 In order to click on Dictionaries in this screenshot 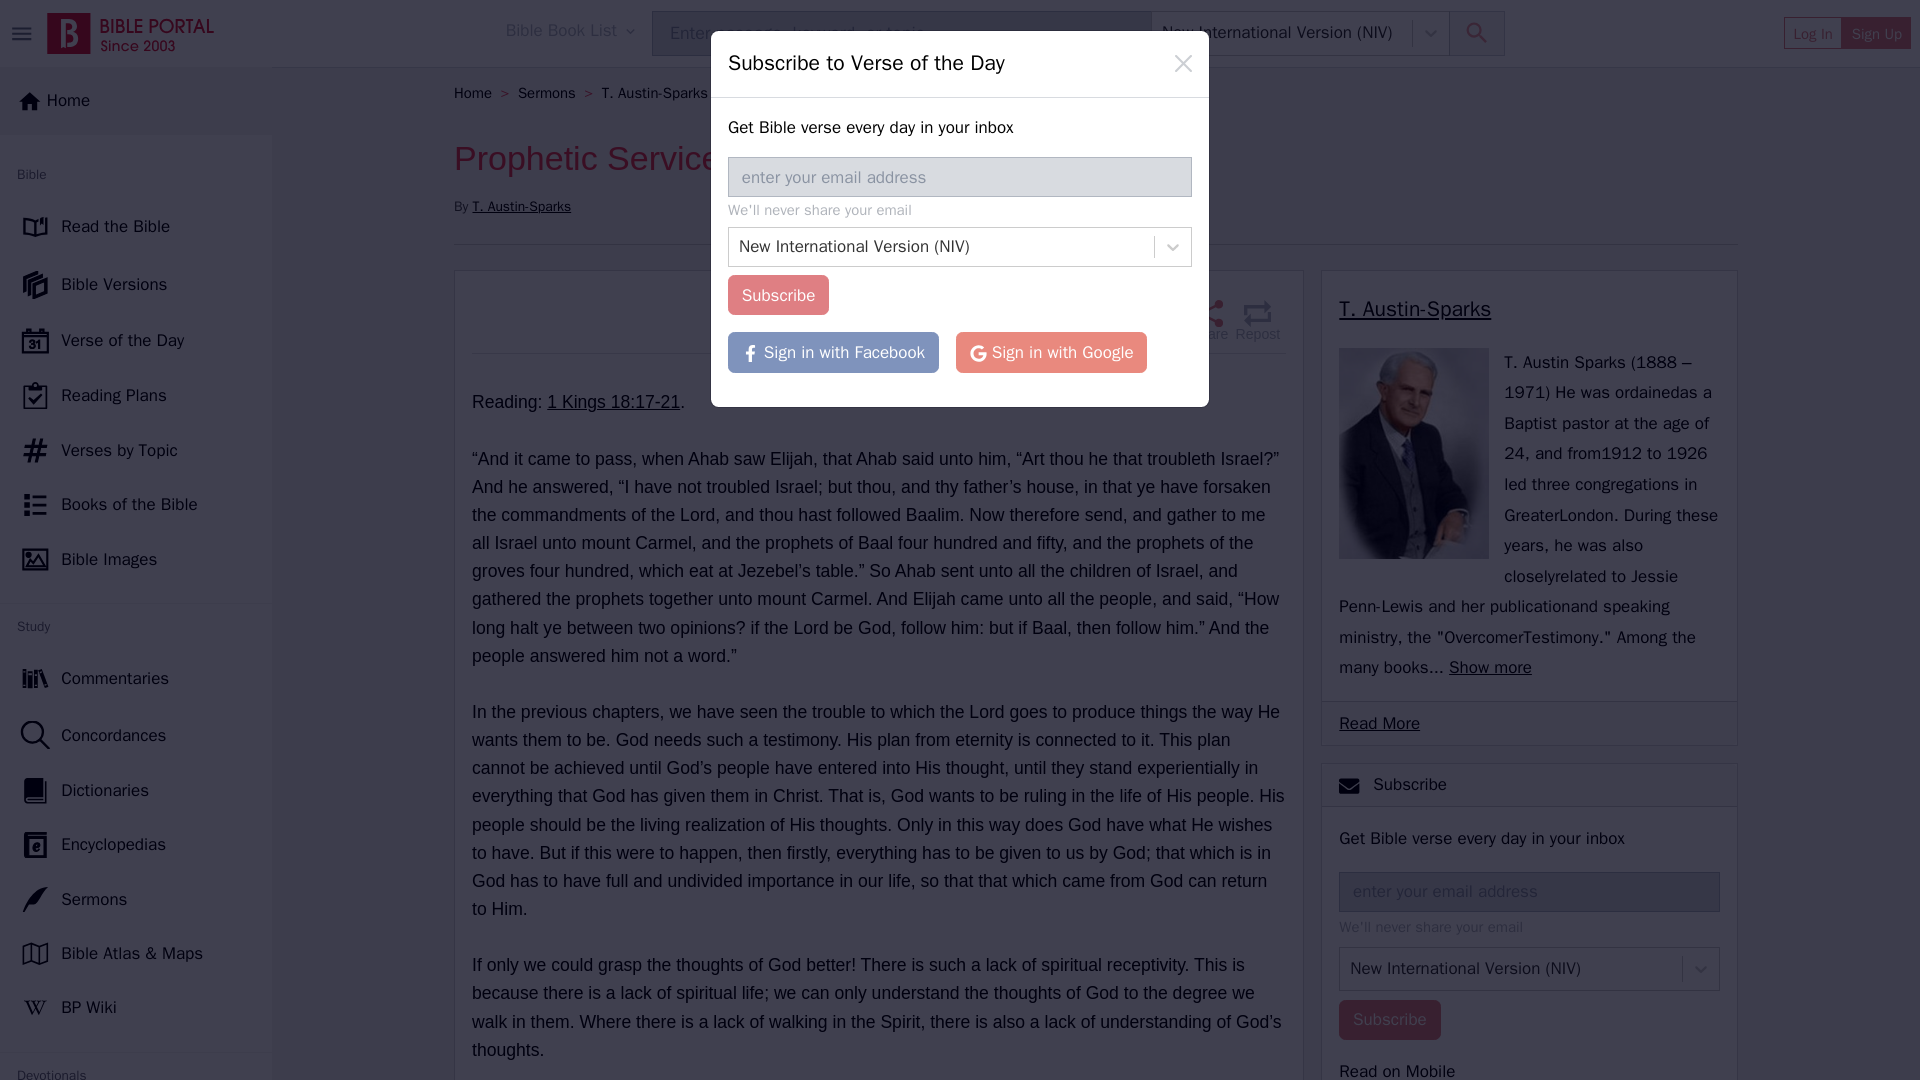, I will do `click(136, 790)`.